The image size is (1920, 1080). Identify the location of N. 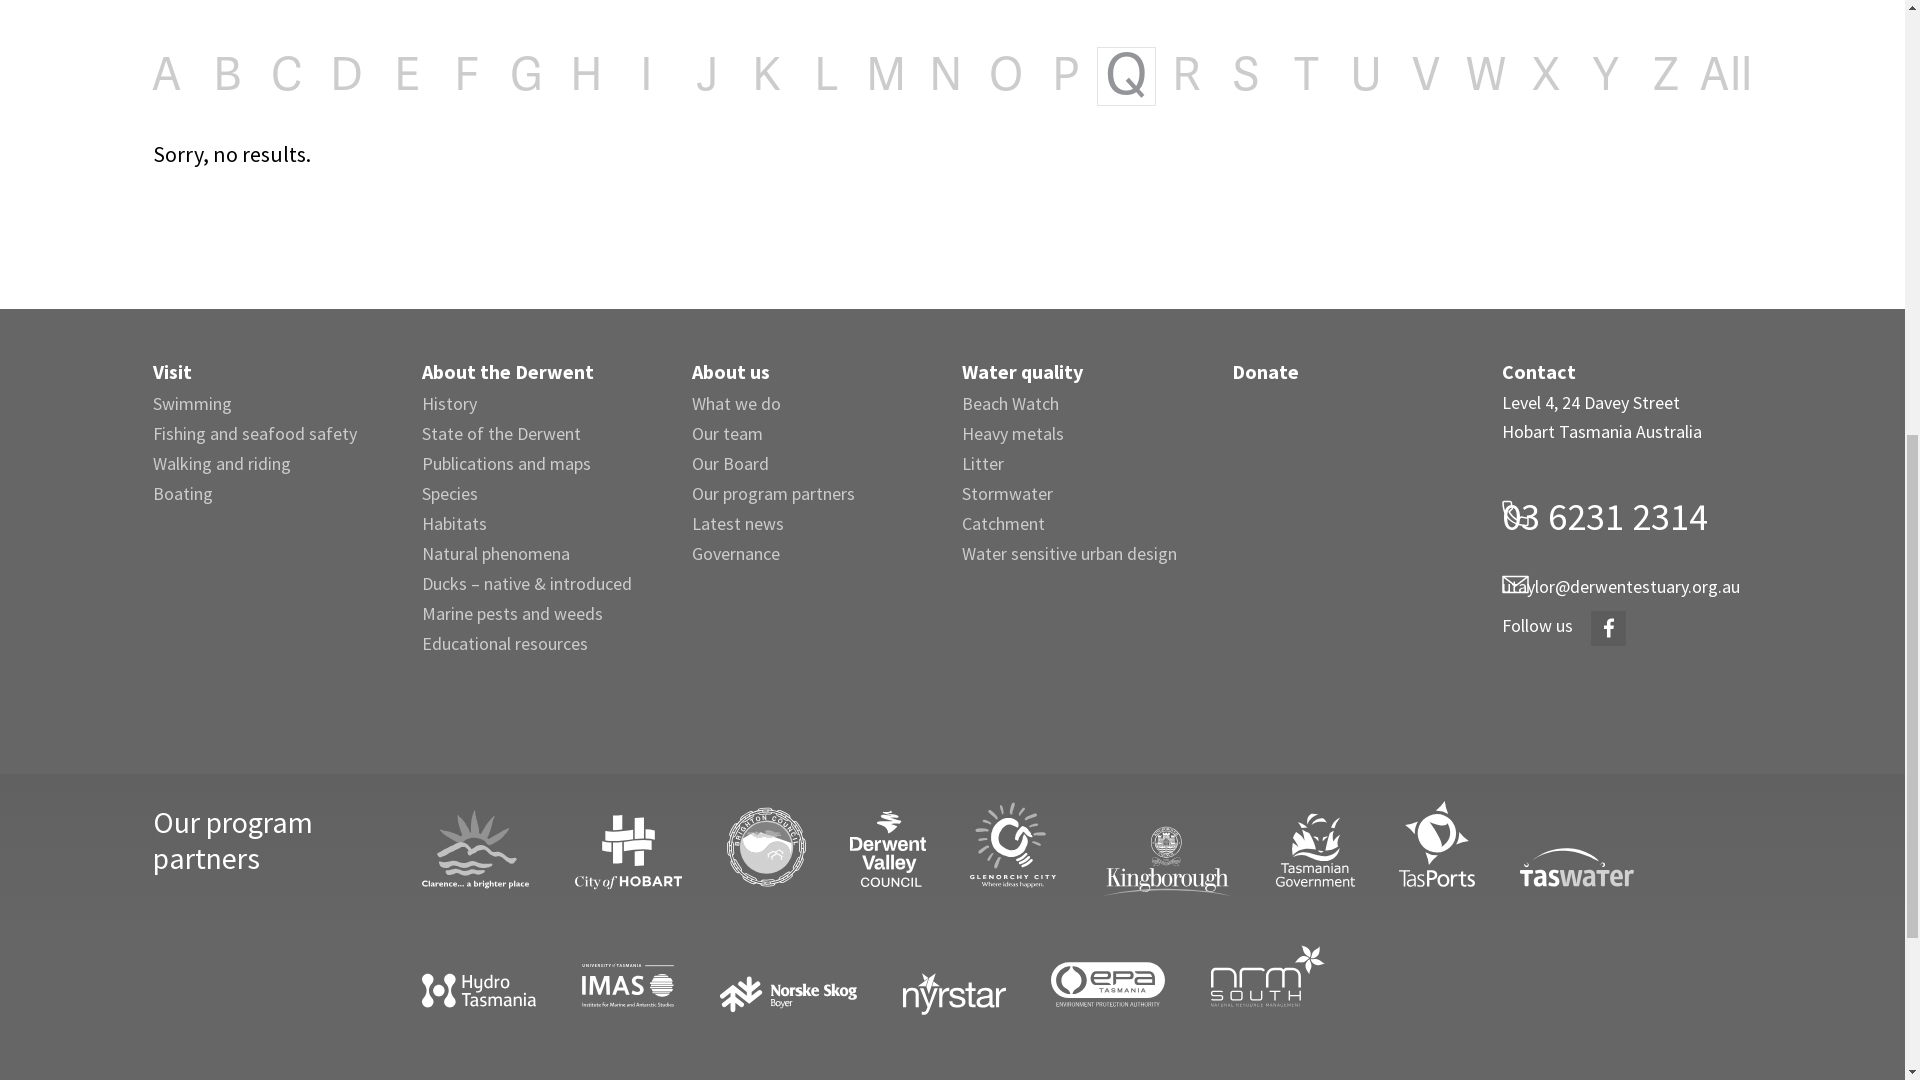
(946, 980).